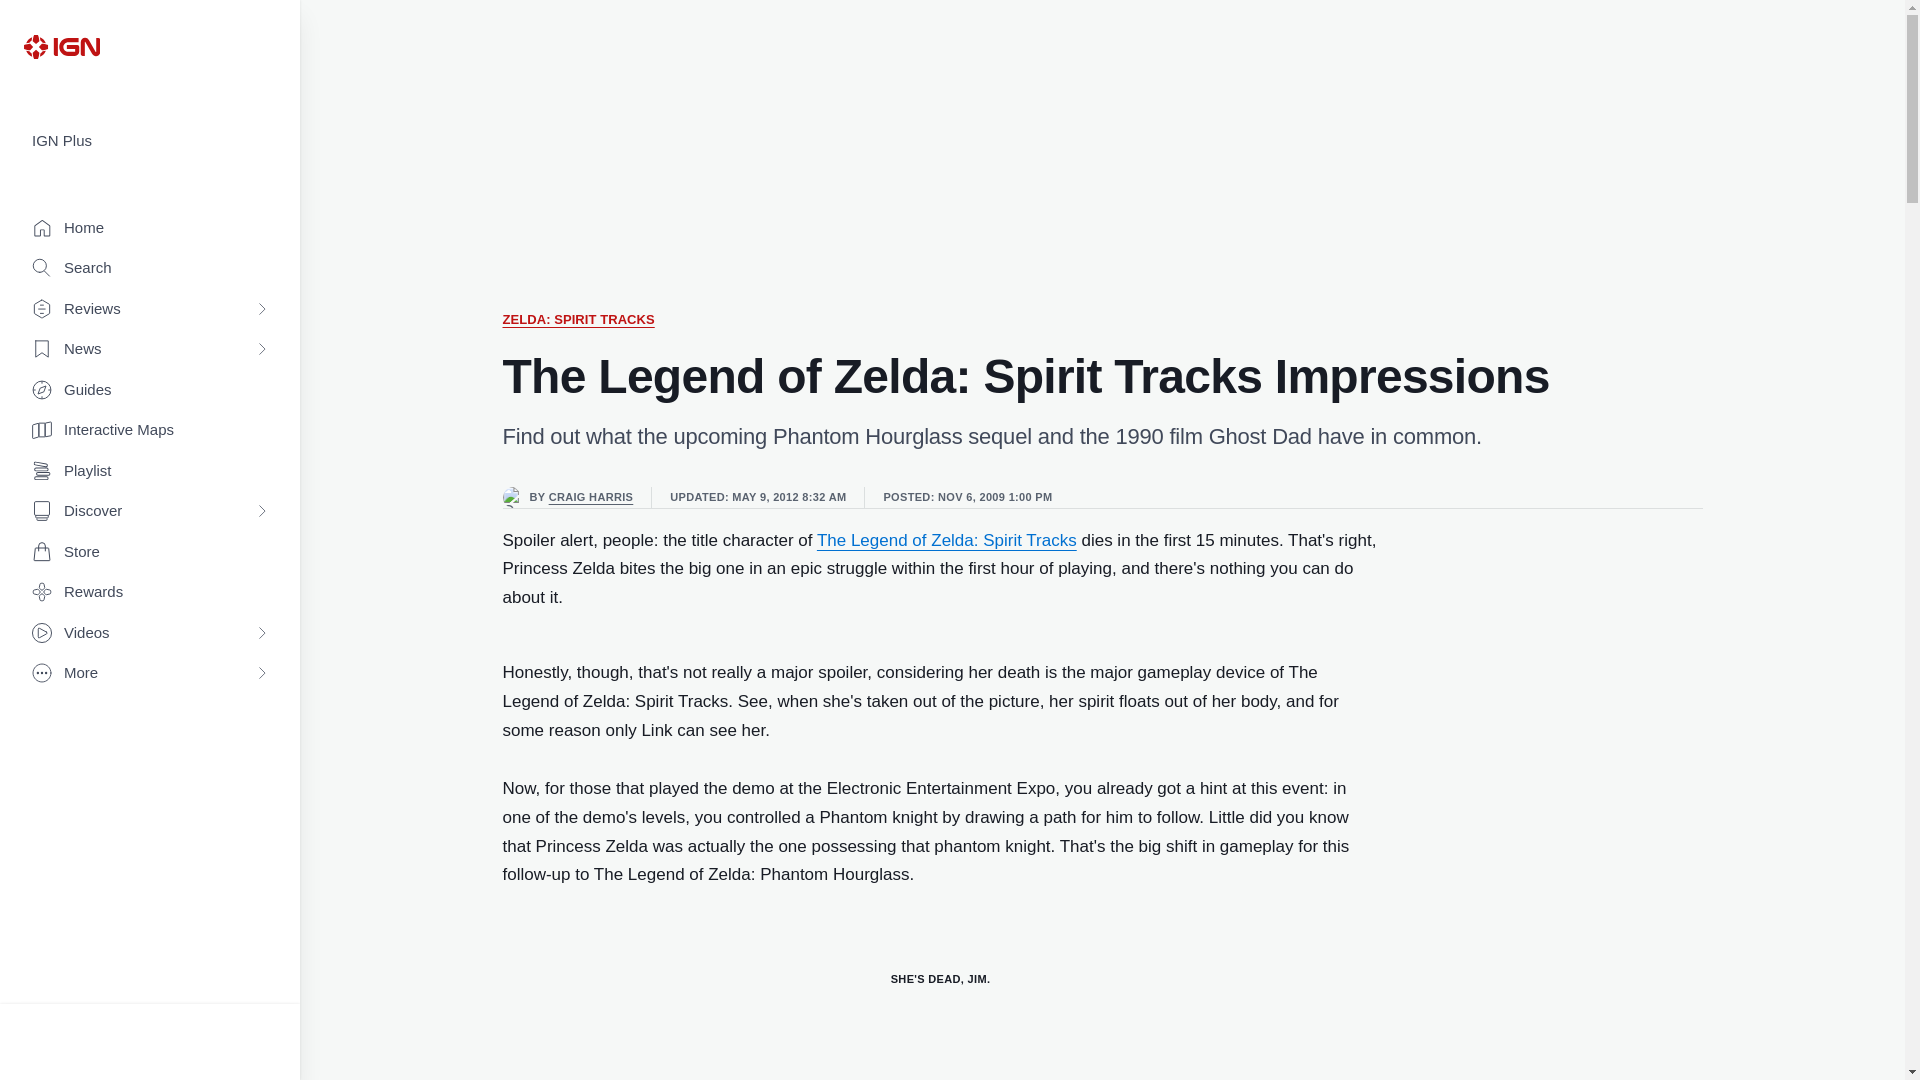  What do you see at coordinates (150, 268) in the screenshot?
I see `Search` at bounding box center [150, 268].